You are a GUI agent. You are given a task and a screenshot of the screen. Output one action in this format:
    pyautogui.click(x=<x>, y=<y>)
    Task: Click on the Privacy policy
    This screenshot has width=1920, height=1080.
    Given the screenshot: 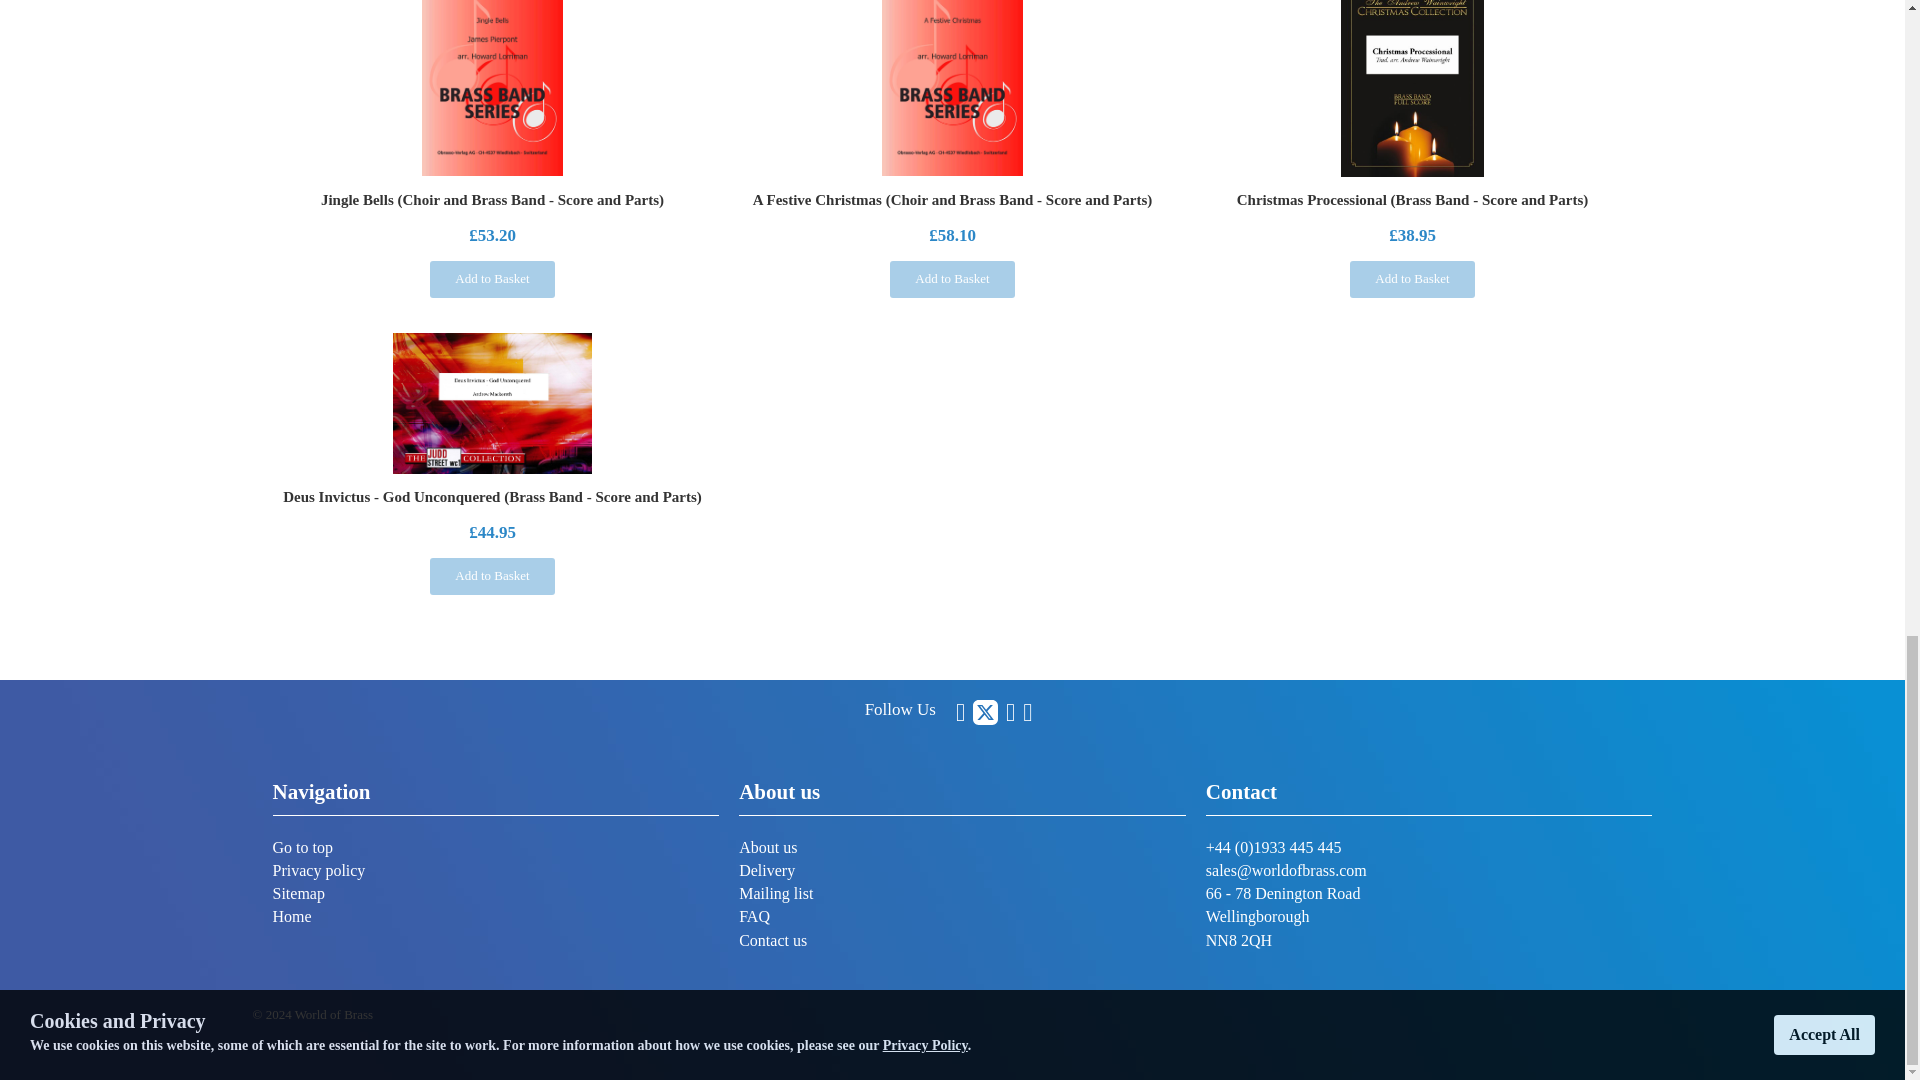 What is the action you would take?
    pyautogui.click(x=318, y=870)
    